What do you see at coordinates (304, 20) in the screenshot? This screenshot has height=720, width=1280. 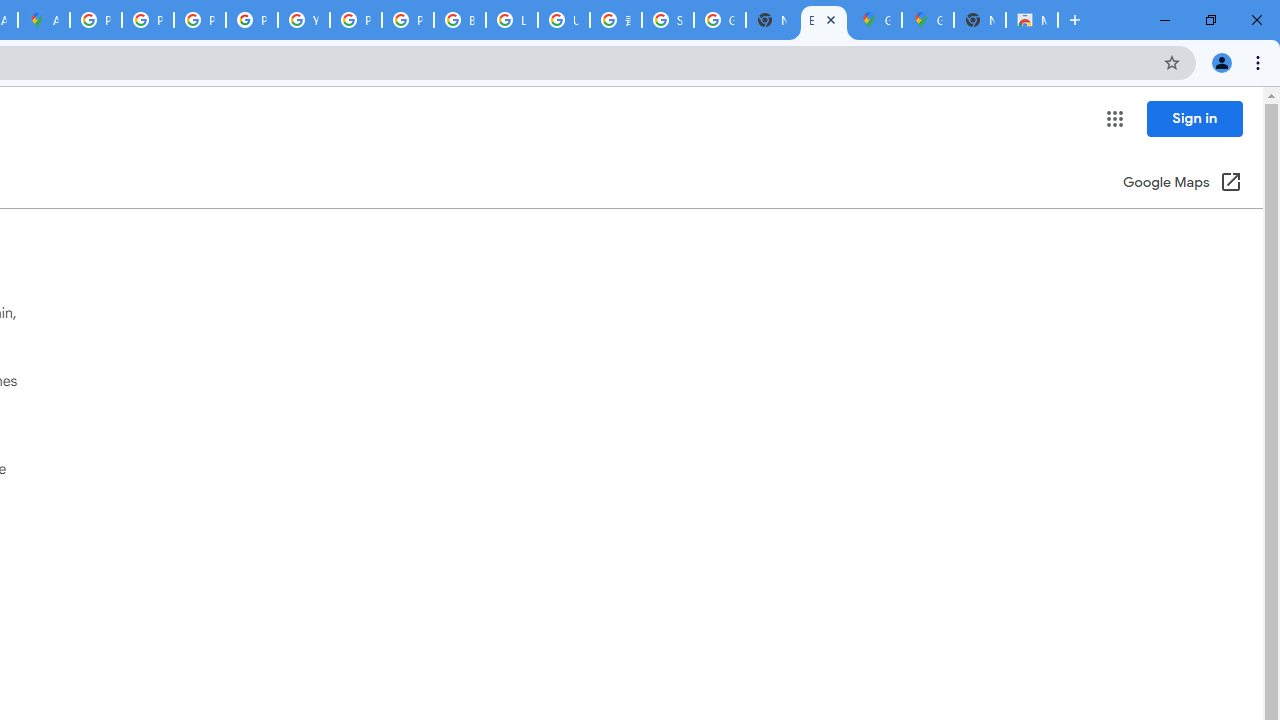 I see `YouTube` at bounding box center [304, 20].